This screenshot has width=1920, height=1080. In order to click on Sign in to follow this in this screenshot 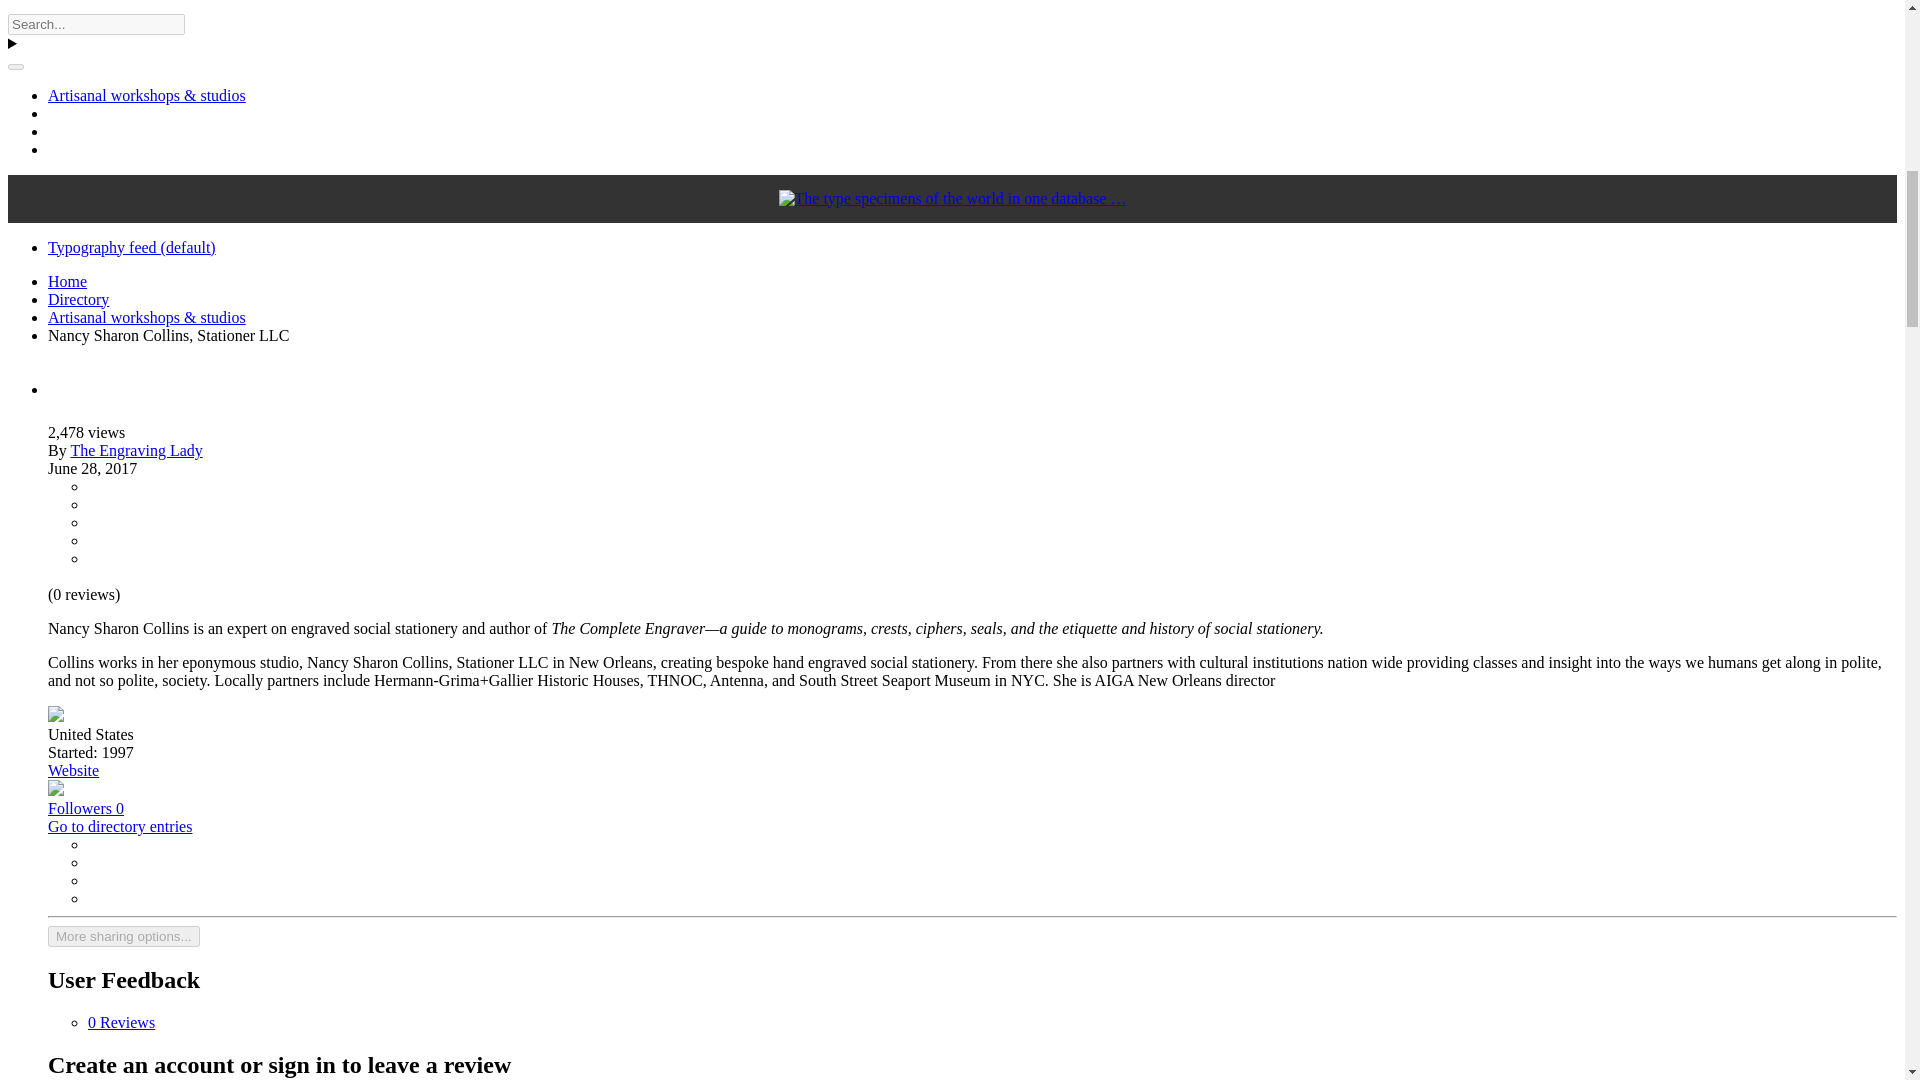, I will do `click(86, 808)`.